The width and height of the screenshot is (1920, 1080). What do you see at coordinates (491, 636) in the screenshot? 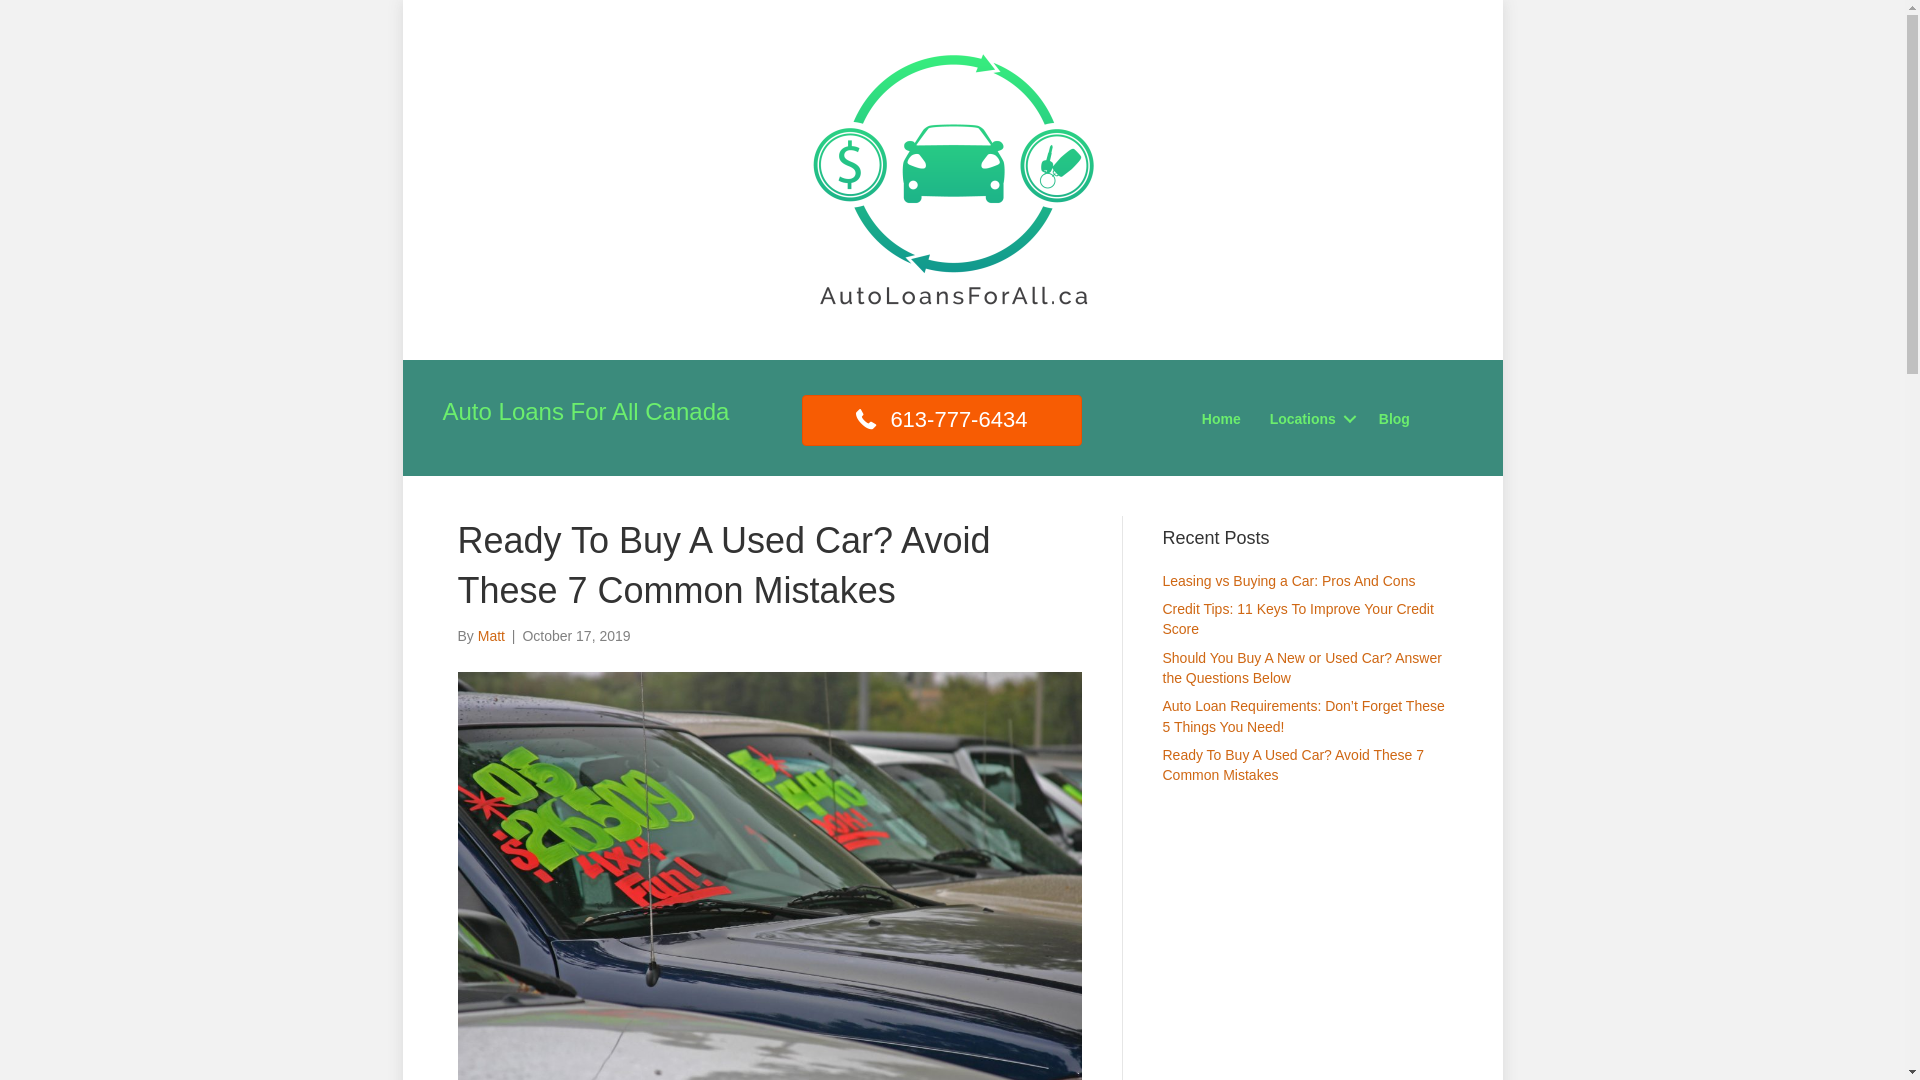
I see `Matt` at bounding box center [491, 636].